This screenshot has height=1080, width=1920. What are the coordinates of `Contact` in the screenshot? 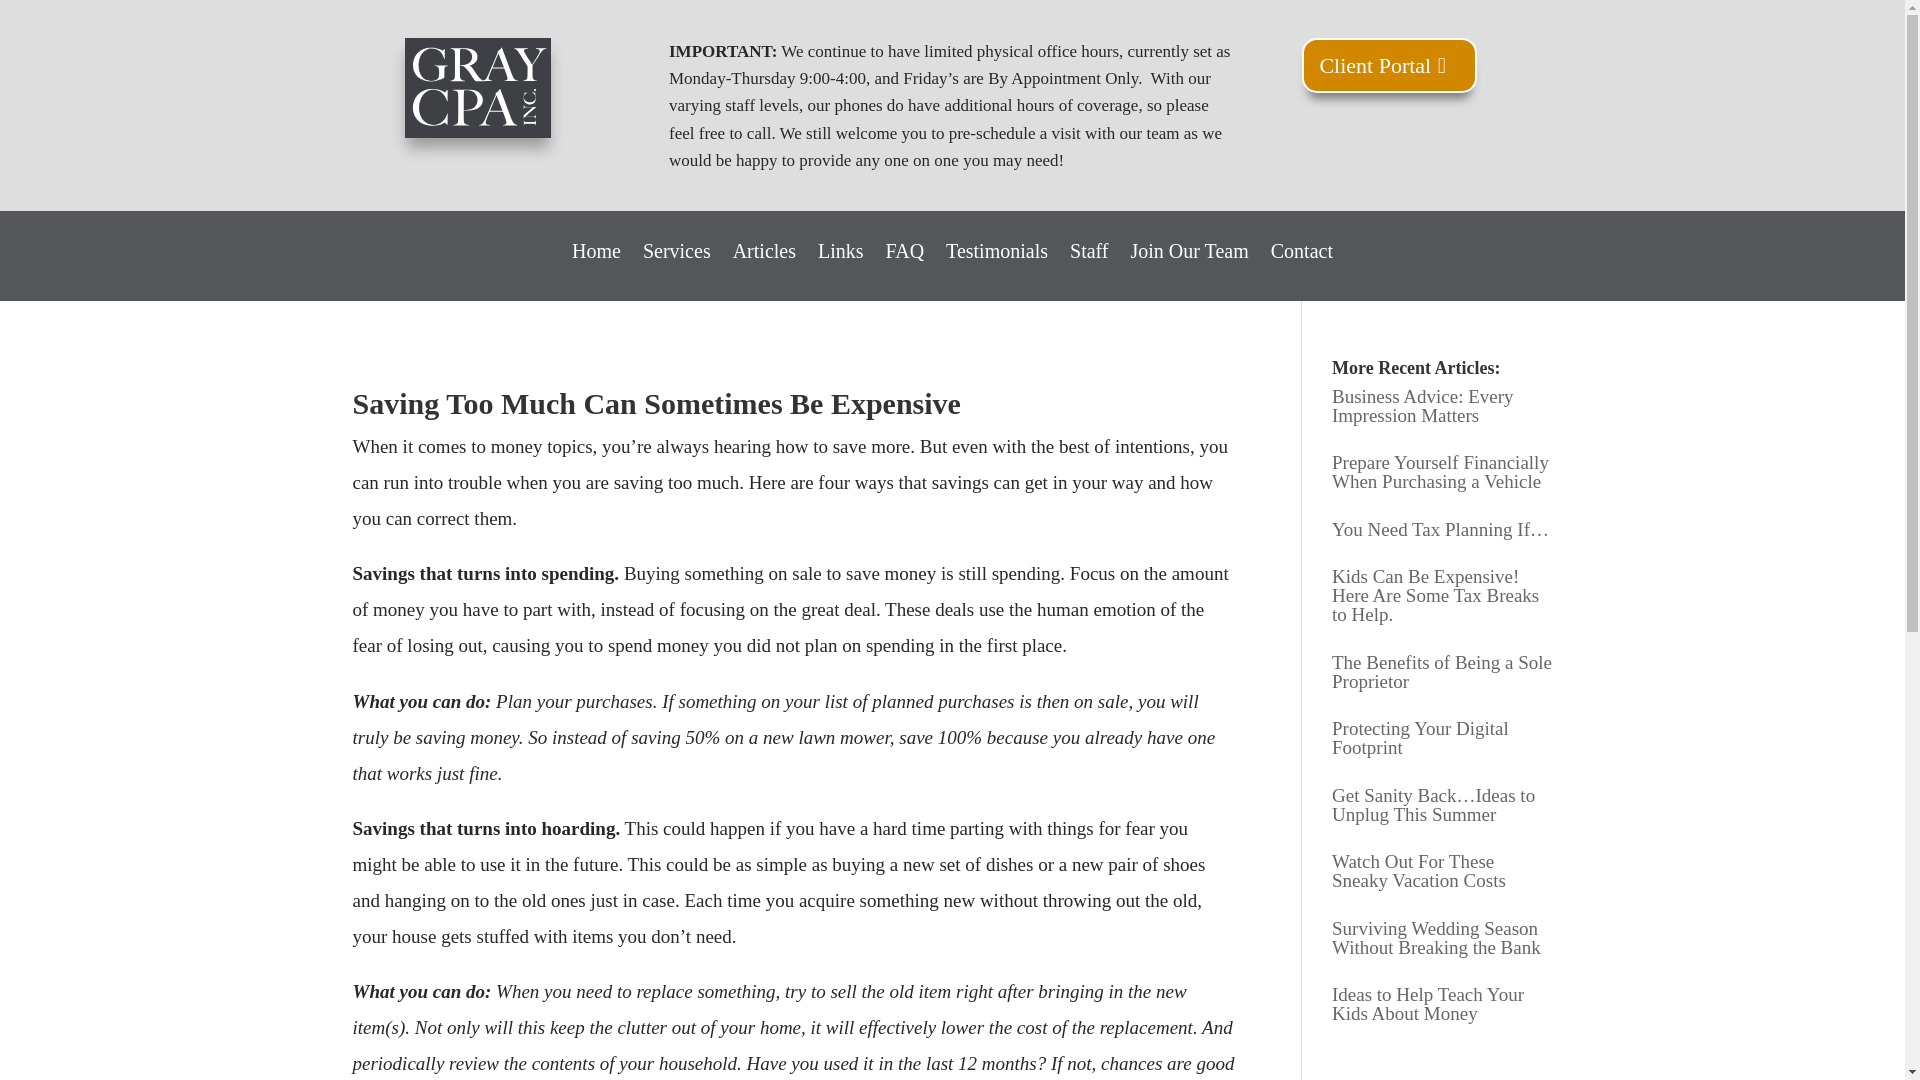 It's located at (1302, 266).